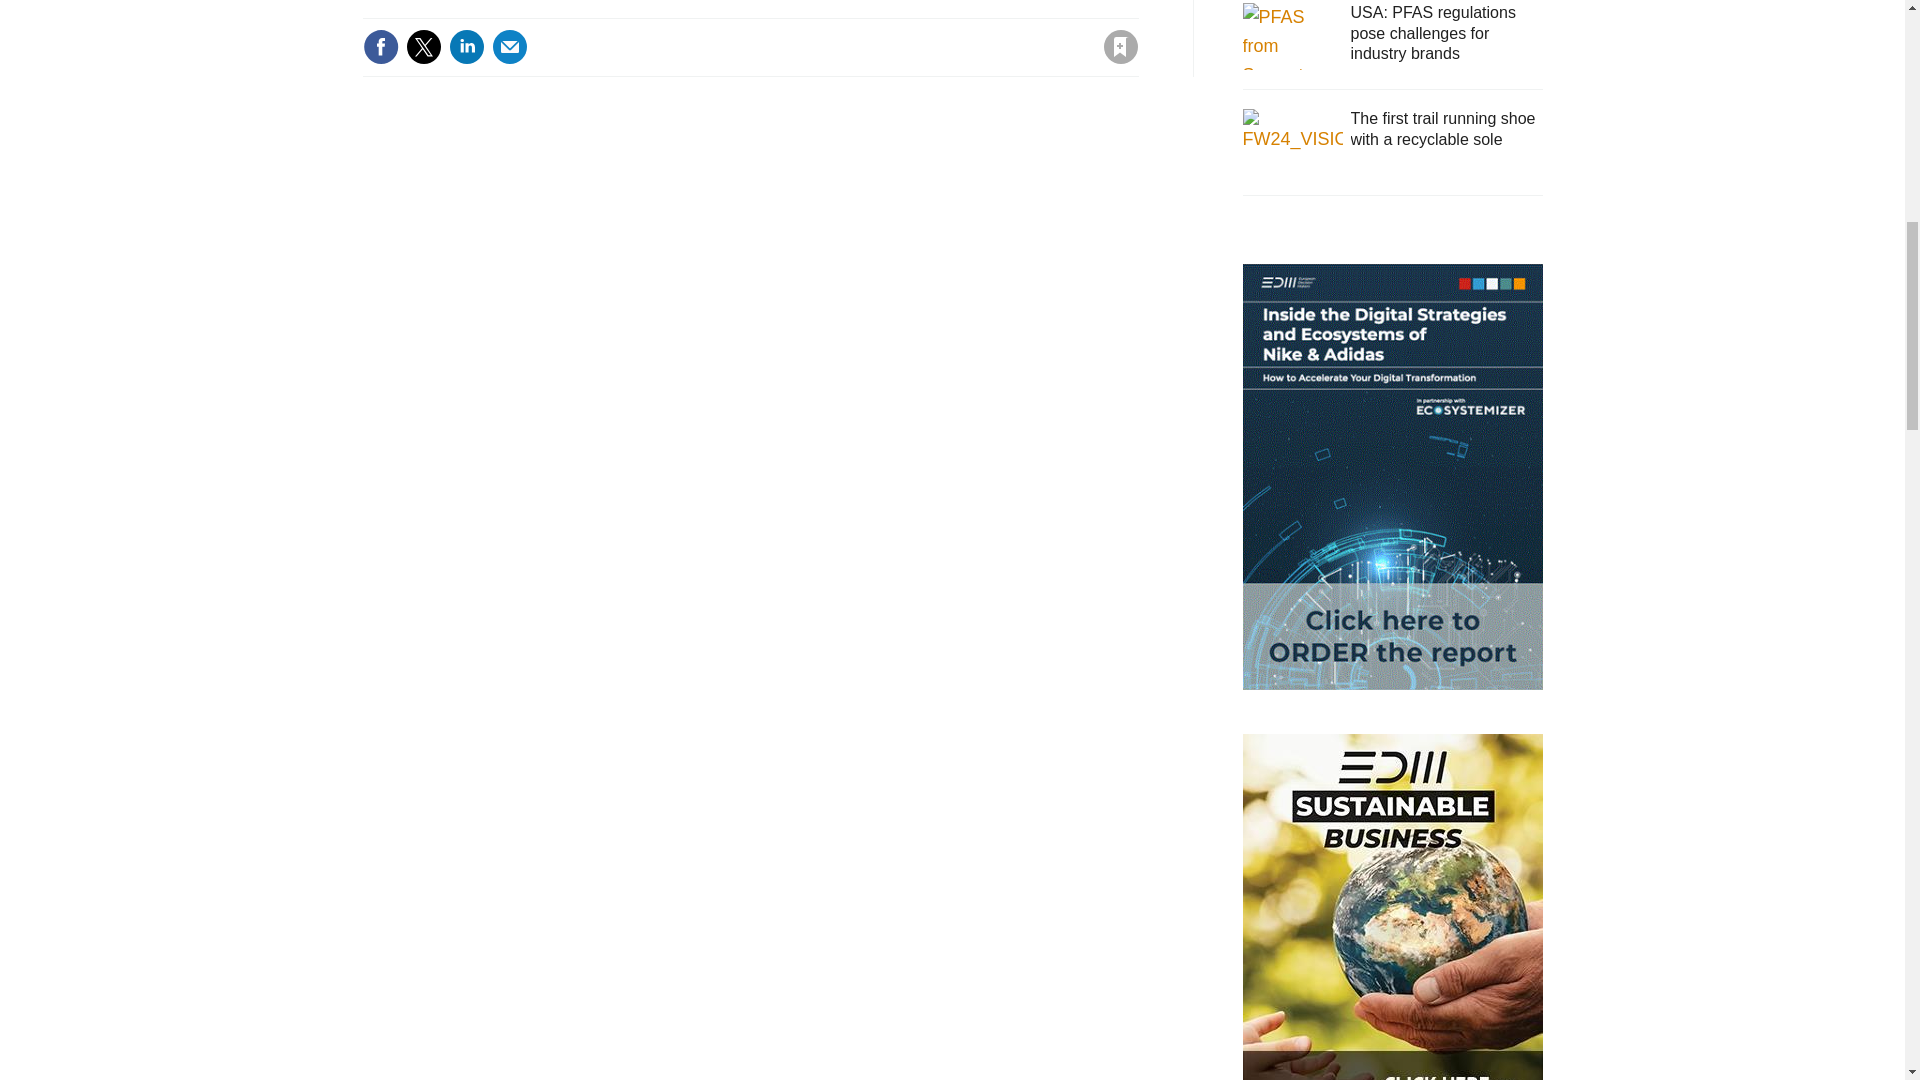 This screenshot has width=1920, height=1080. Describe the element at coordinates (510, 46) in the screenshot. I see `Email this article` at that location.